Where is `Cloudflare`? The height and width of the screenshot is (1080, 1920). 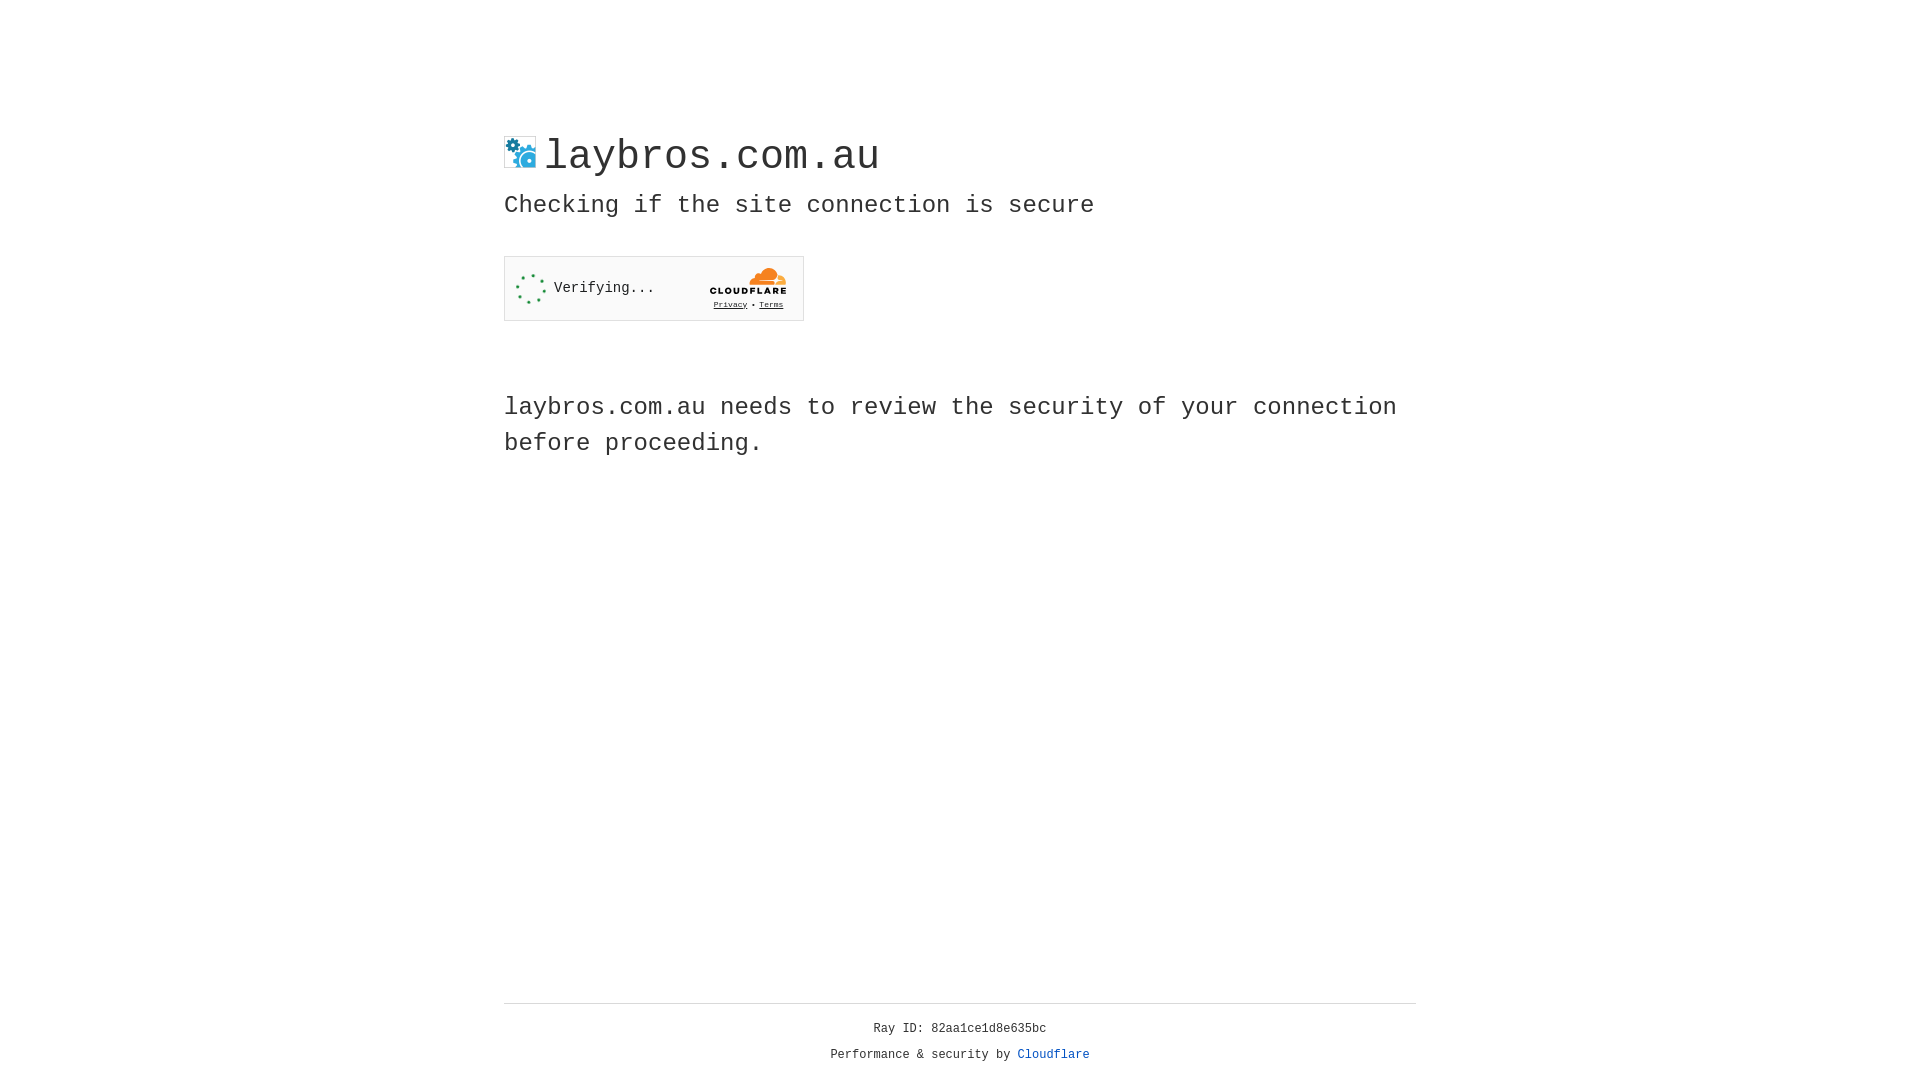 Cloudflare is located at coordinates (1054, 1055).